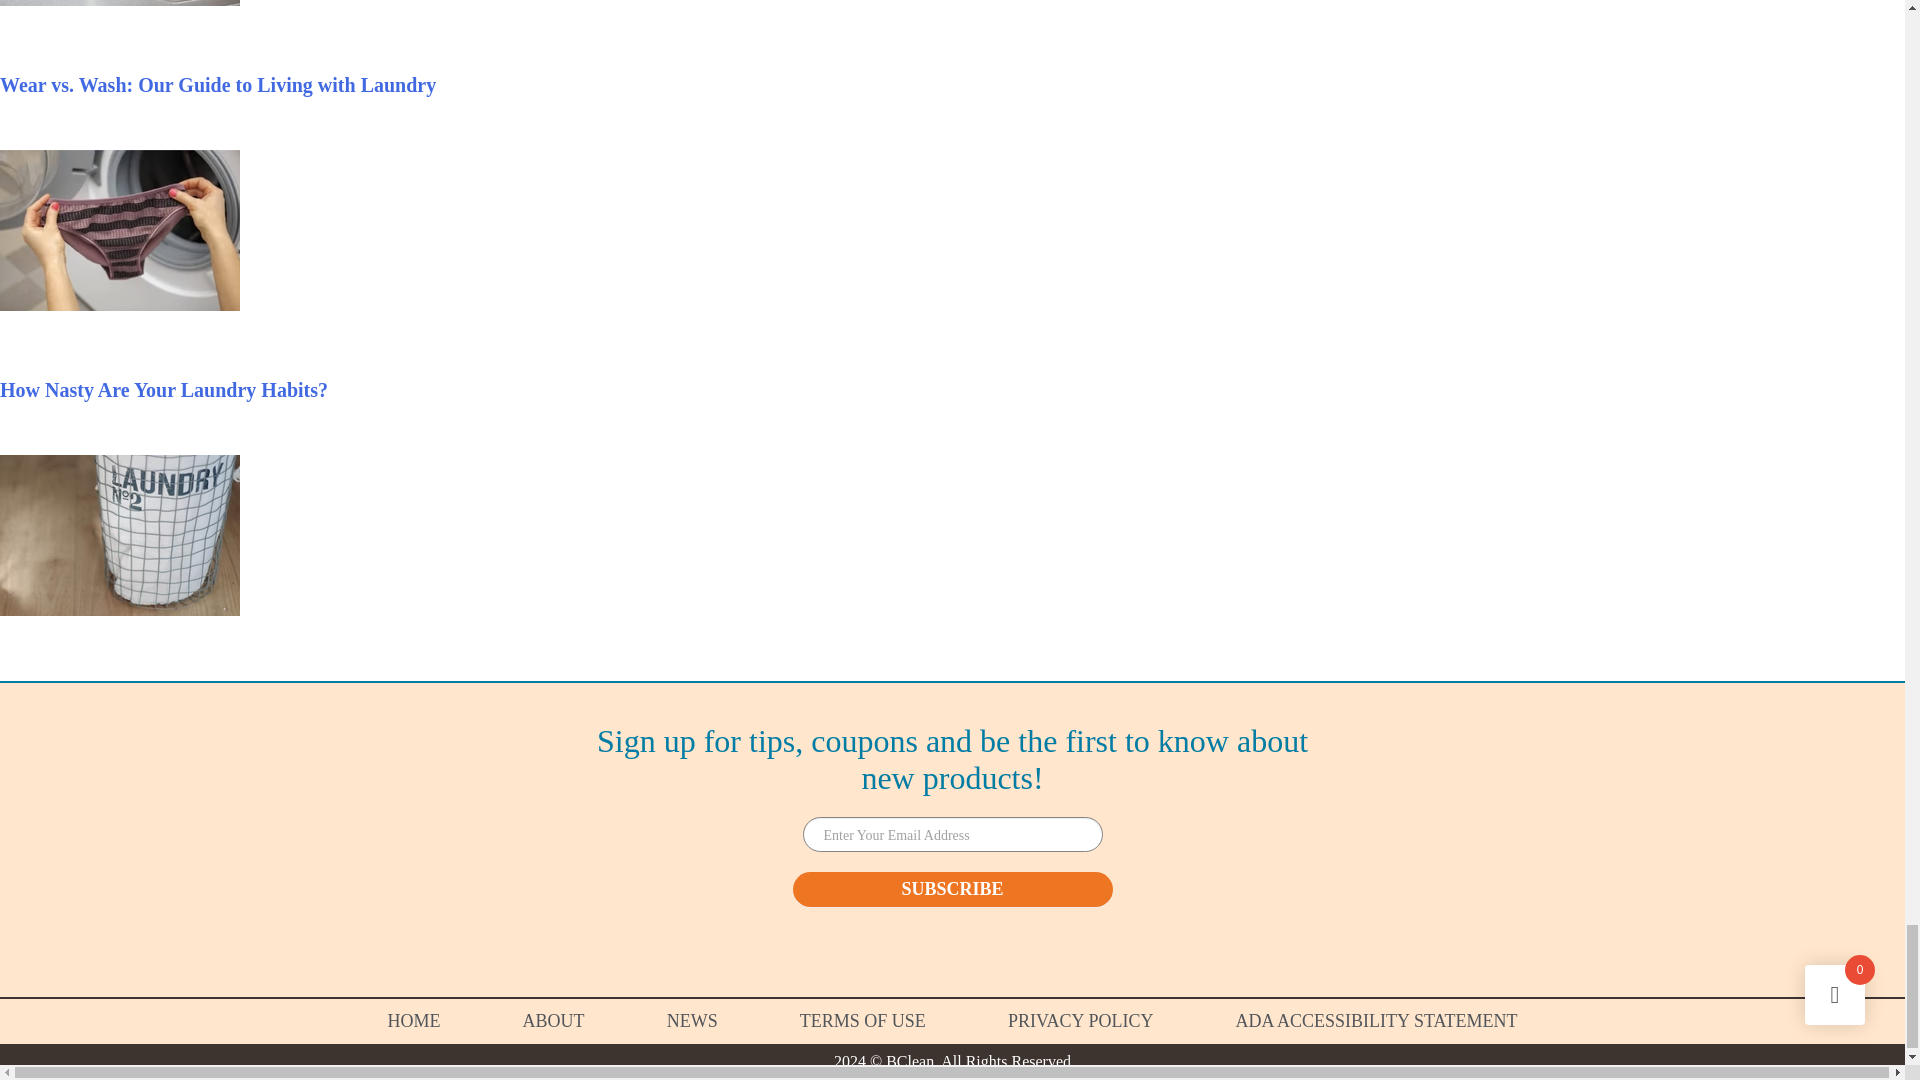  I want to click on How Nasty Are Your Laundry Habits?, so click(120, 608).